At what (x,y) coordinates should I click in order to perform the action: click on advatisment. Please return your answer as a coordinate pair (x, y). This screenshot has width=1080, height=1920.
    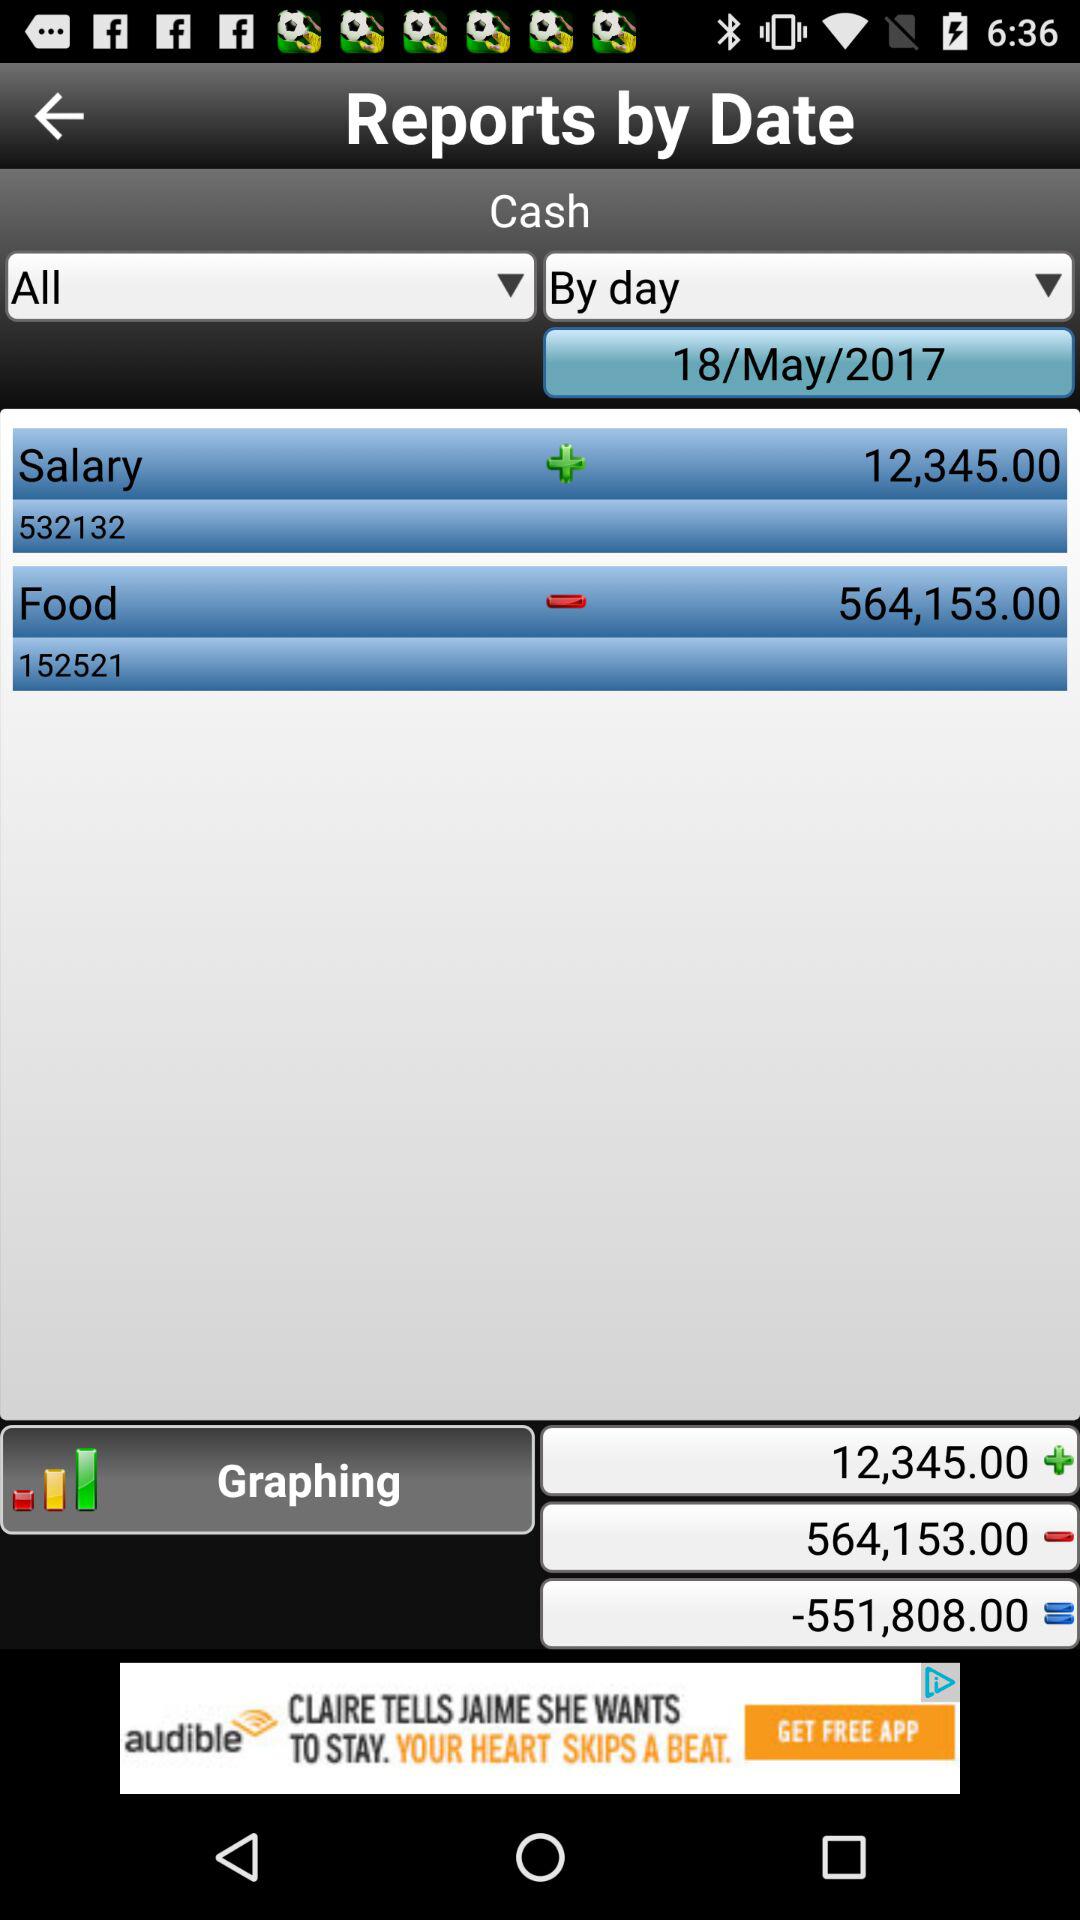
    Looking at the image, I should click on (540, 1728).